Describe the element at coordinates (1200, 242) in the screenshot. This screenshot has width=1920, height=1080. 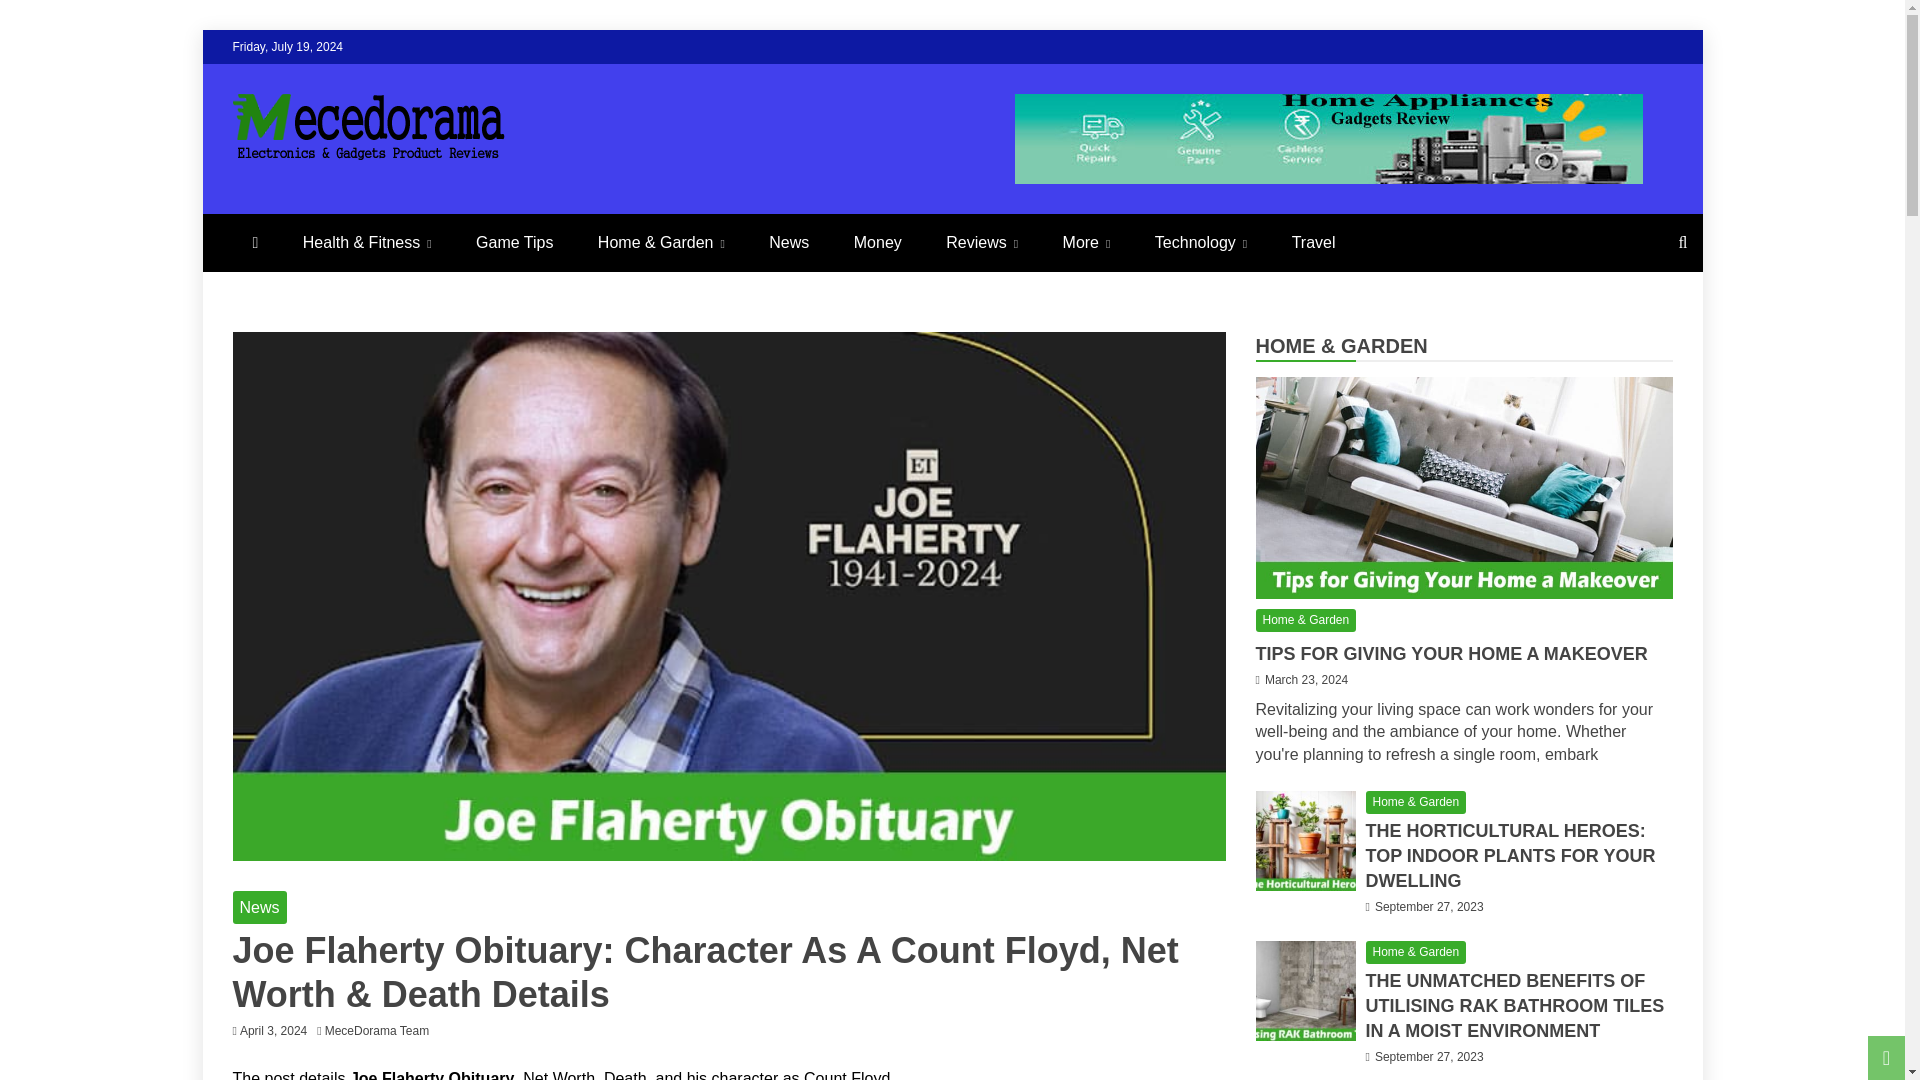
I see `Technology` at that location.